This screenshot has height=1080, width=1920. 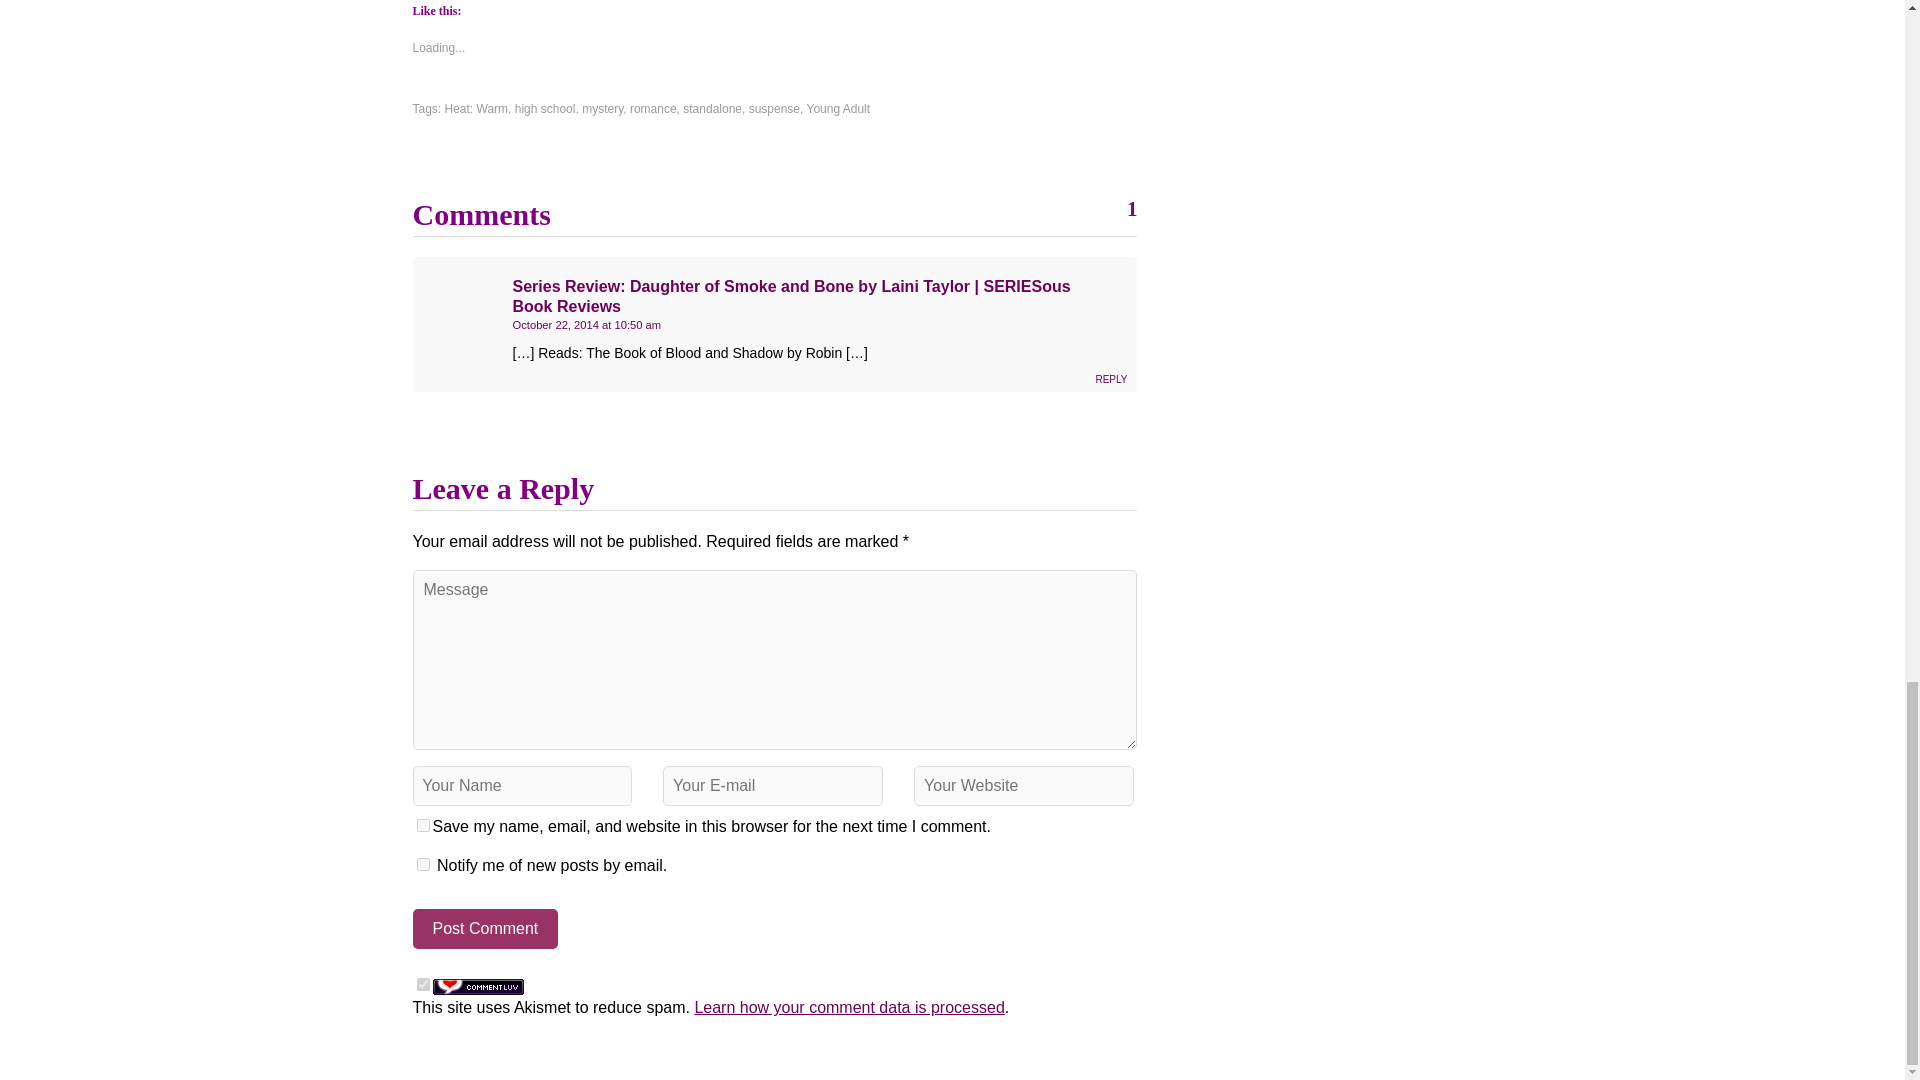 I want to click on Heat: Warm, so click(x=476, y=108).